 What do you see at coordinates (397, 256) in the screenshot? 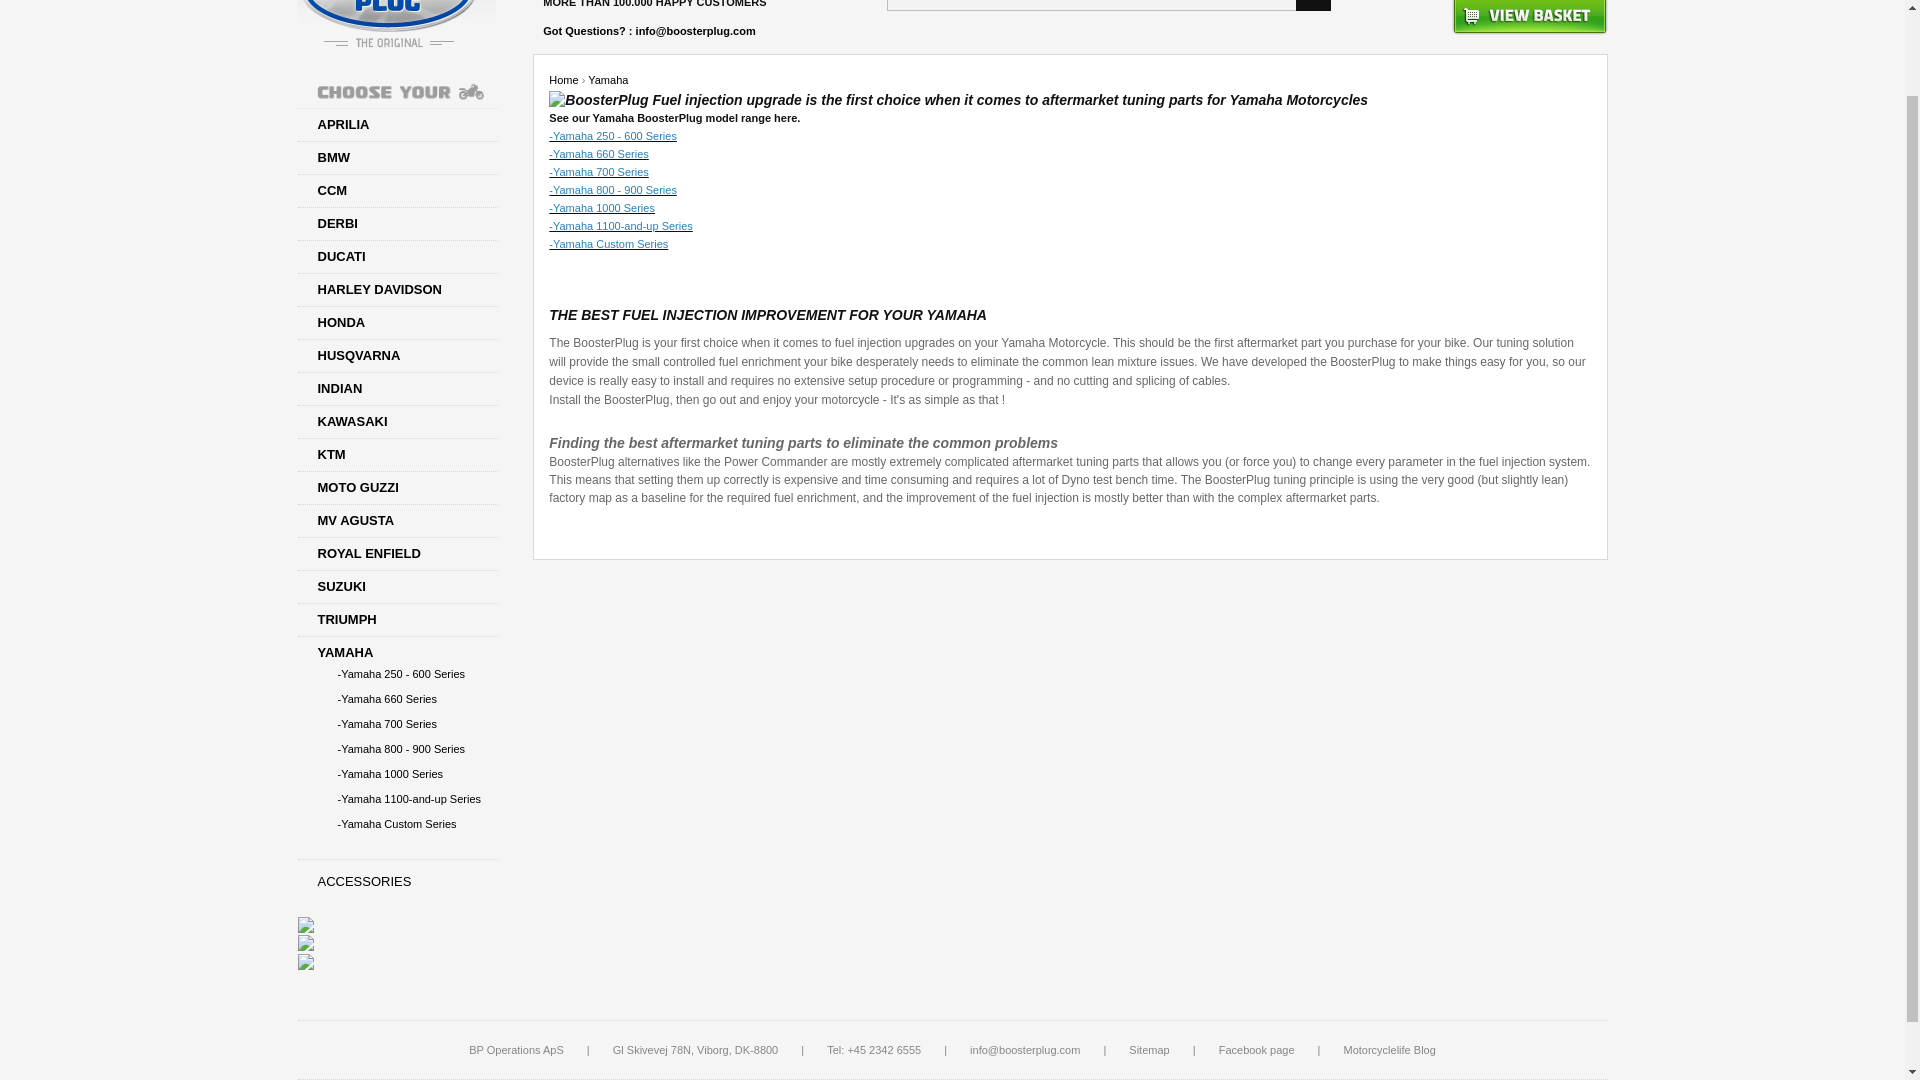
I see `DUCATI` at bounding box center [397, 256].